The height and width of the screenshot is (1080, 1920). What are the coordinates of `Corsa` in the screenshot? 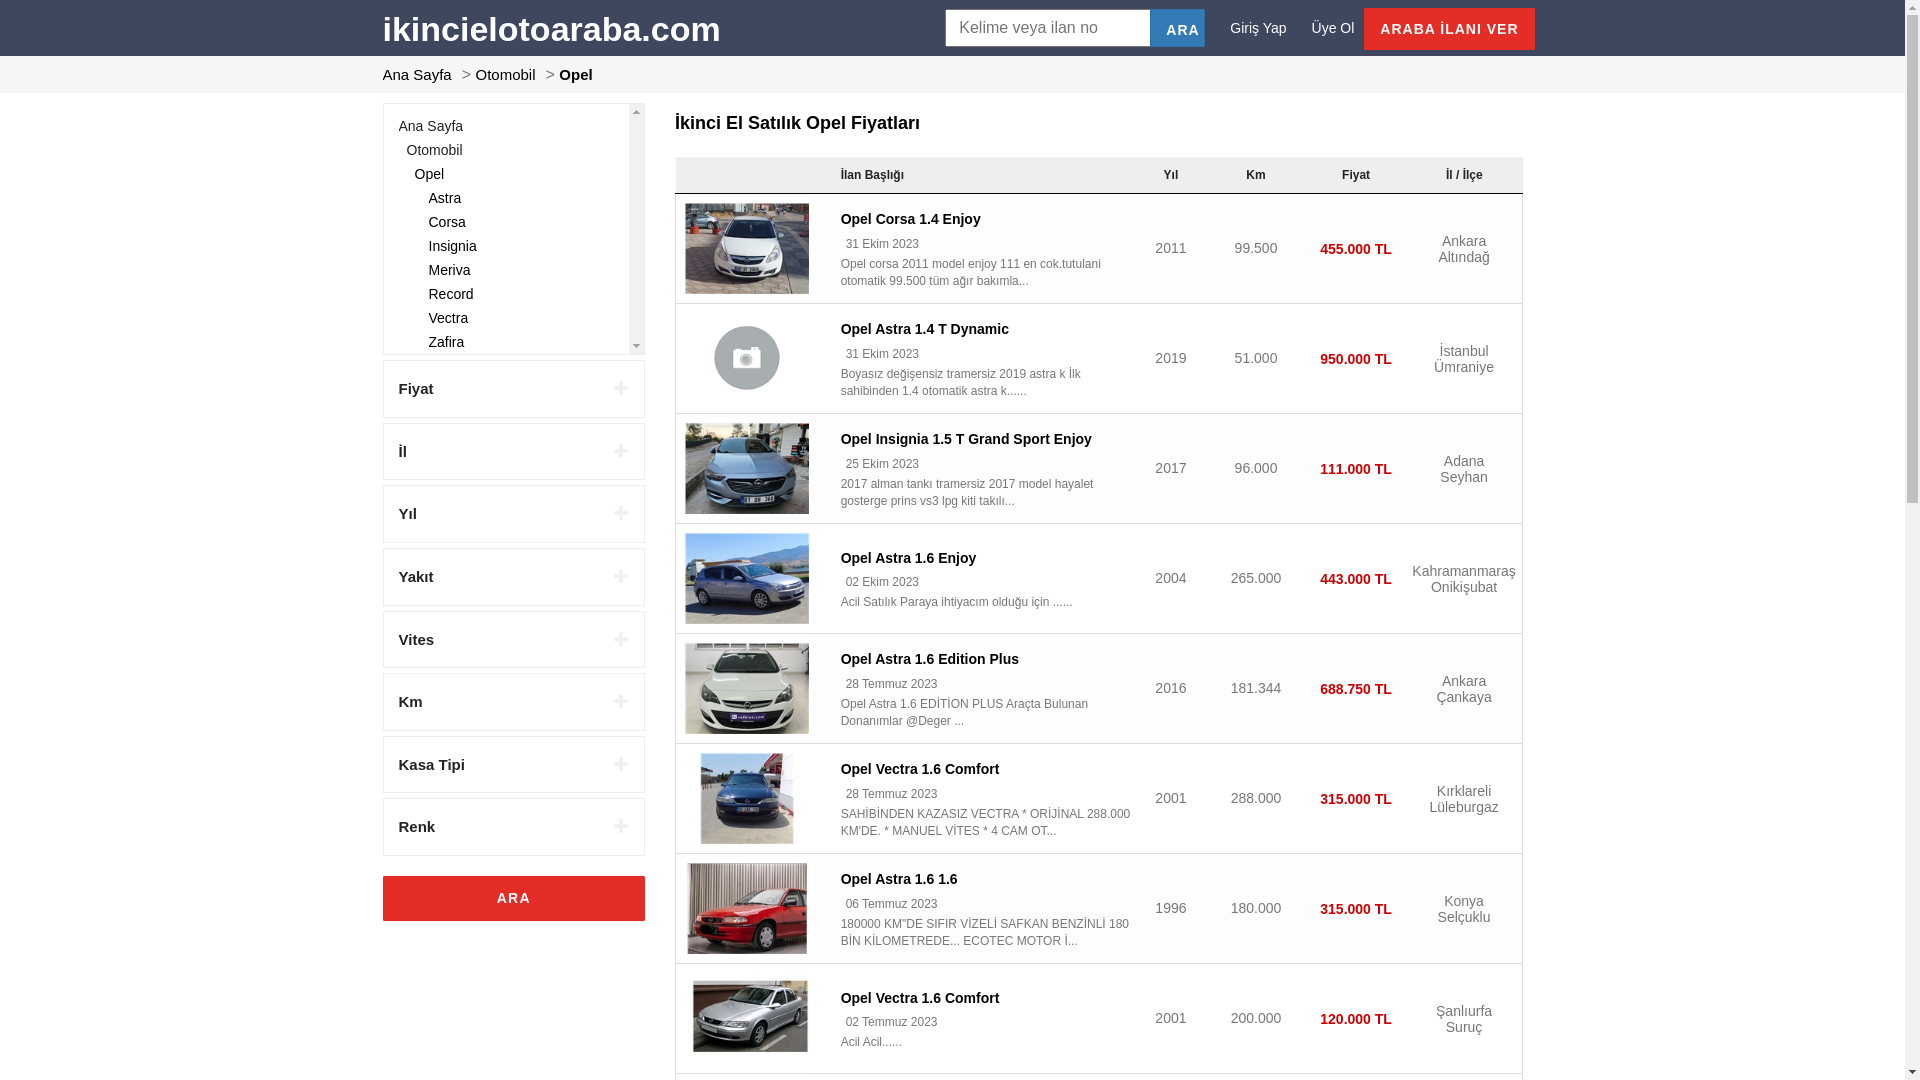 It's located at (446, 222).